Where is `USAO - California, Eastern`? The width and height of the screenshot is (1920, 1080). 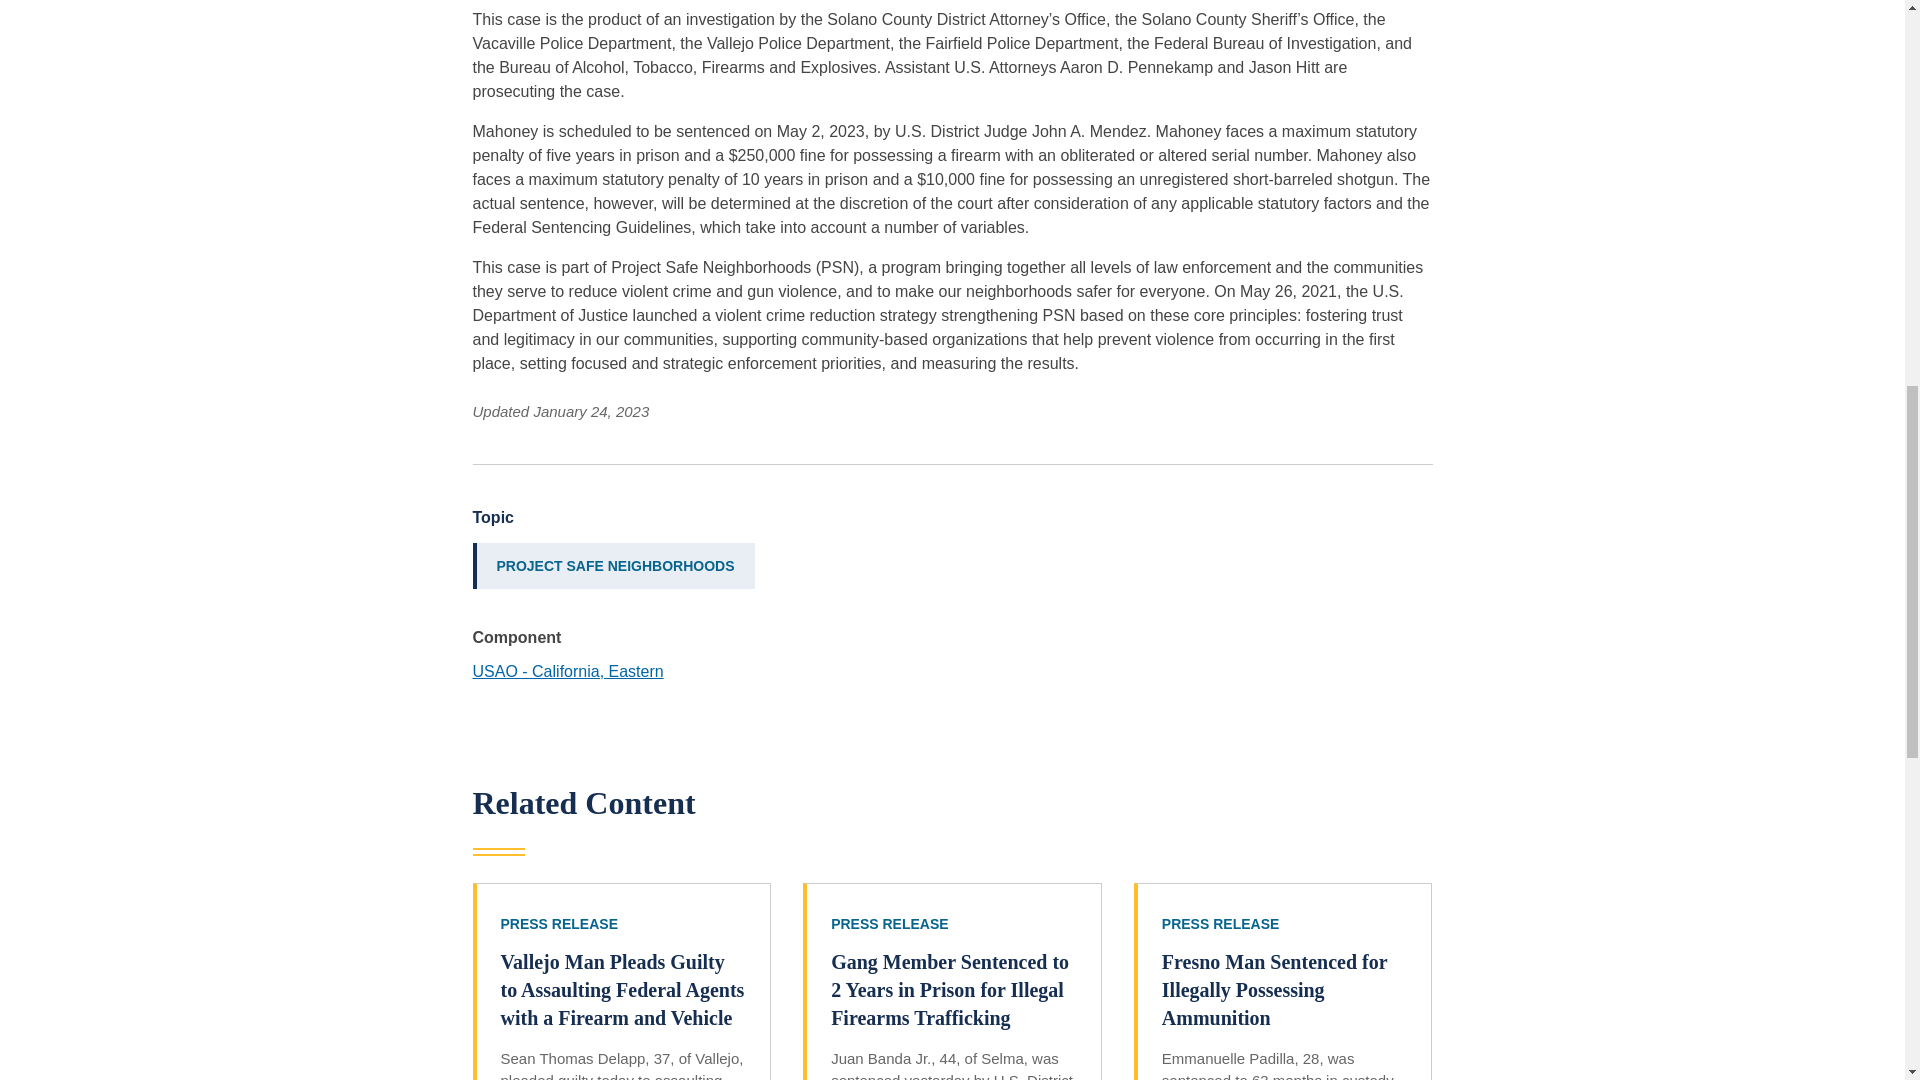 USAO - California, Eastern is located at coordinates (567, 672).